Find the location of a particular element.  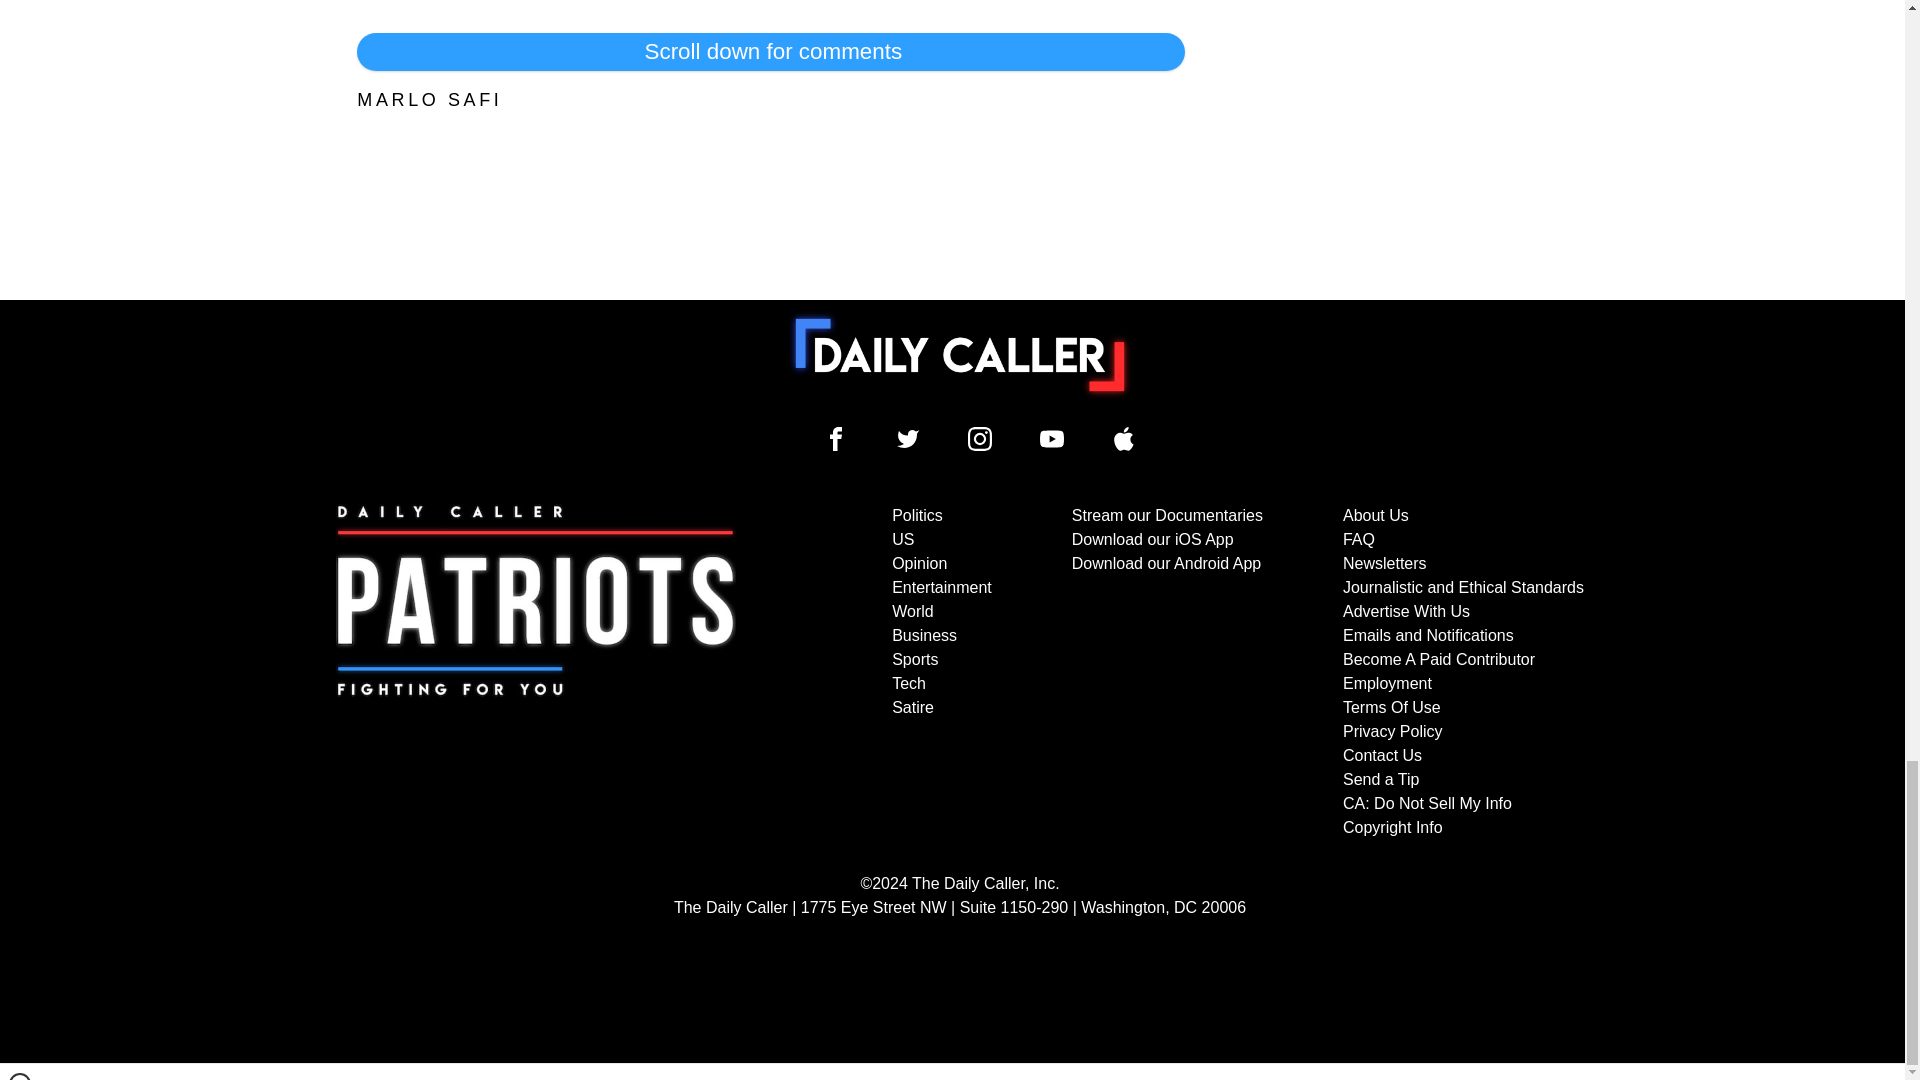

Subscribe to The Daily Caller is located at coordinates (536, 672).